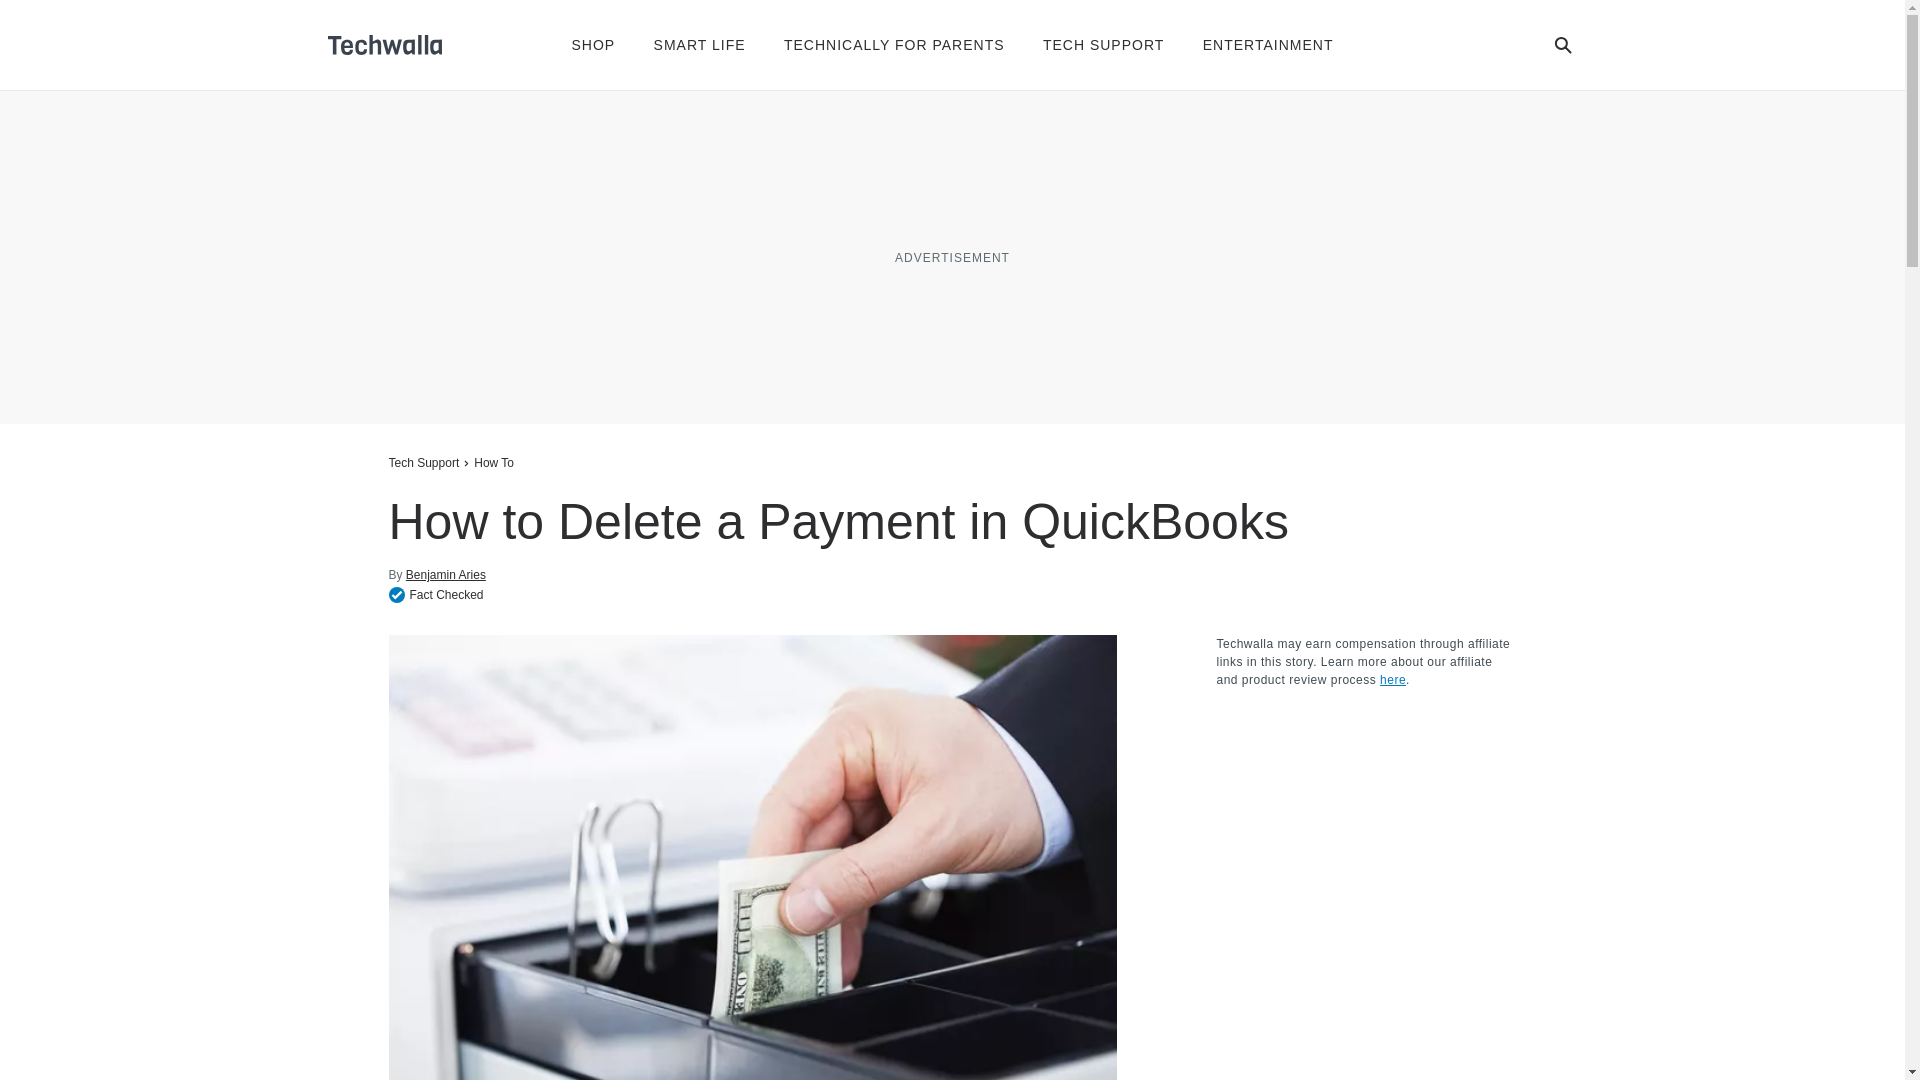 Image resolution: width=1920 pixels, height=1080 pixels. I want to click on Learn more about our affiliate and product review process, so click(1392, 679).